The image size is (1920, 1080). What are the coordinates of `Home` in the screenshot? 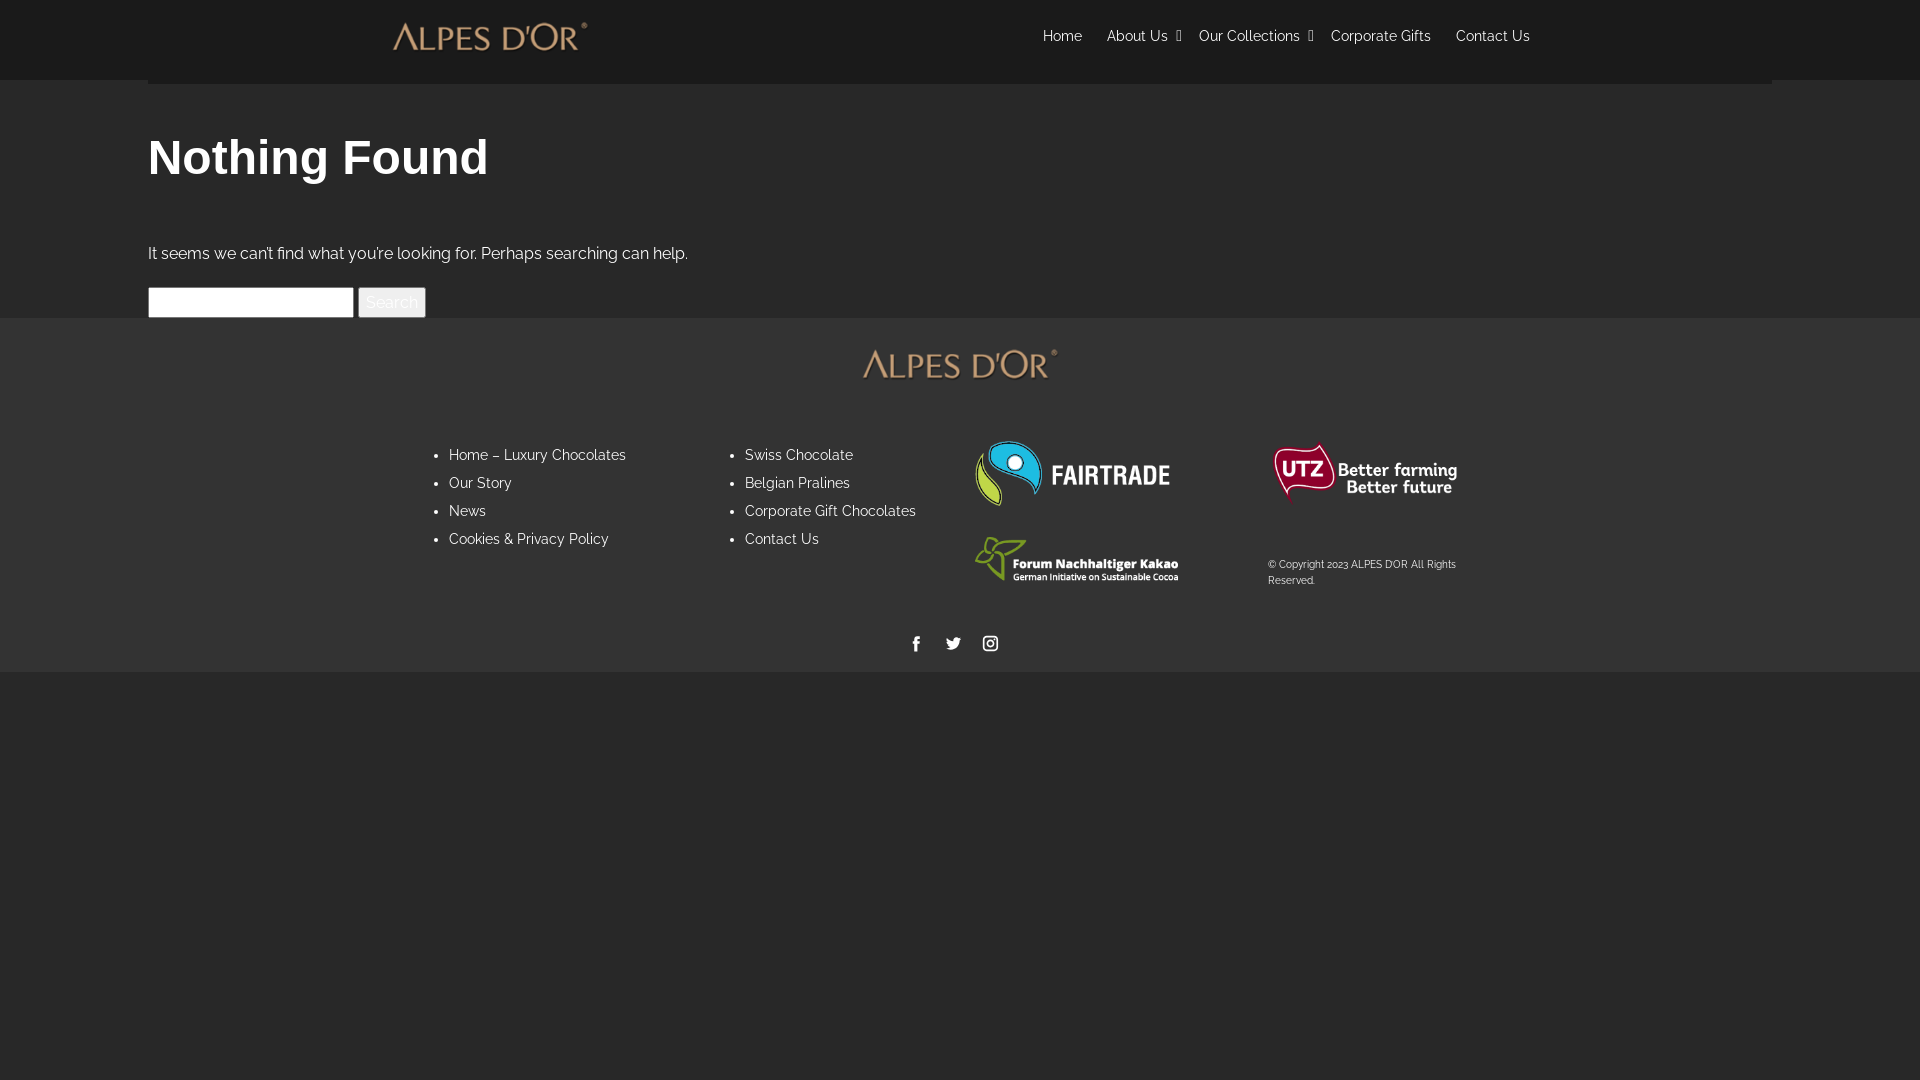 It's located at (1062, 36).